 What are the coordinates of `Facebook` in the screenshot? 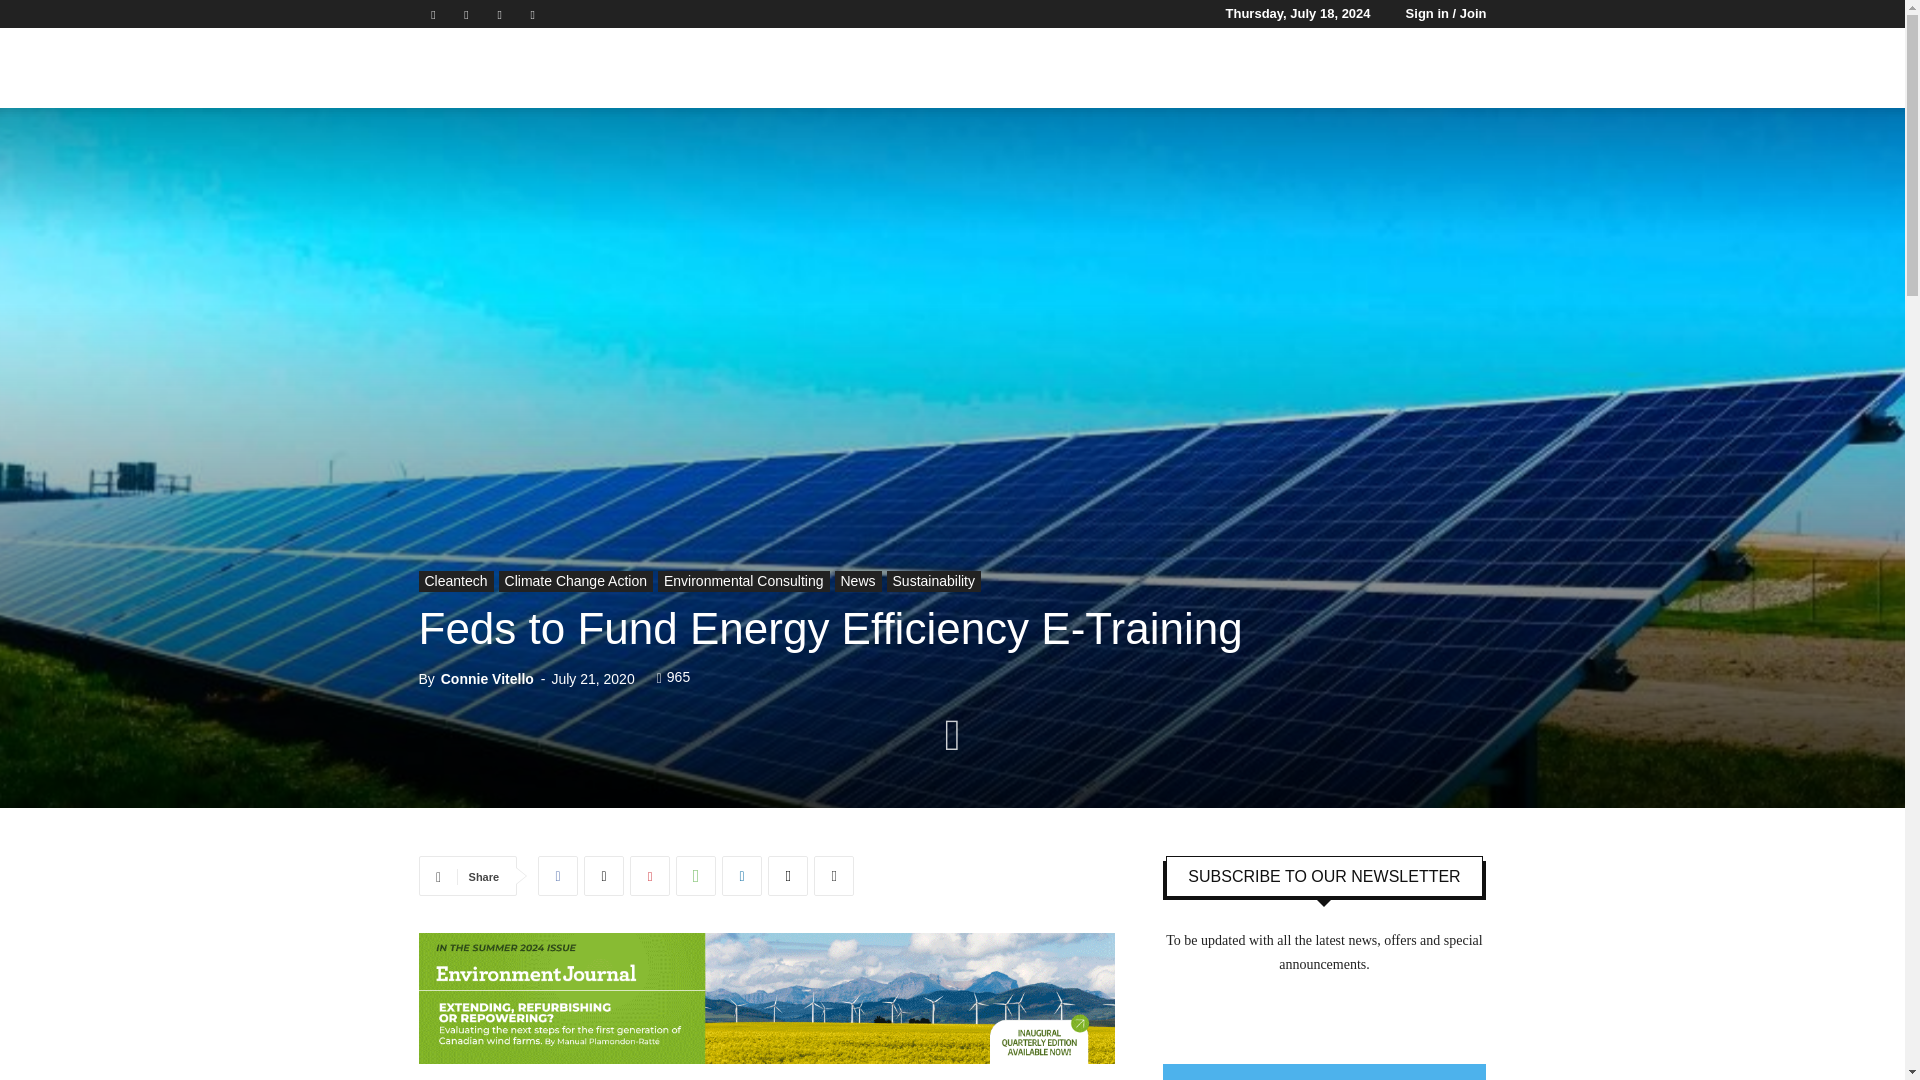 It's located at (557, 876).